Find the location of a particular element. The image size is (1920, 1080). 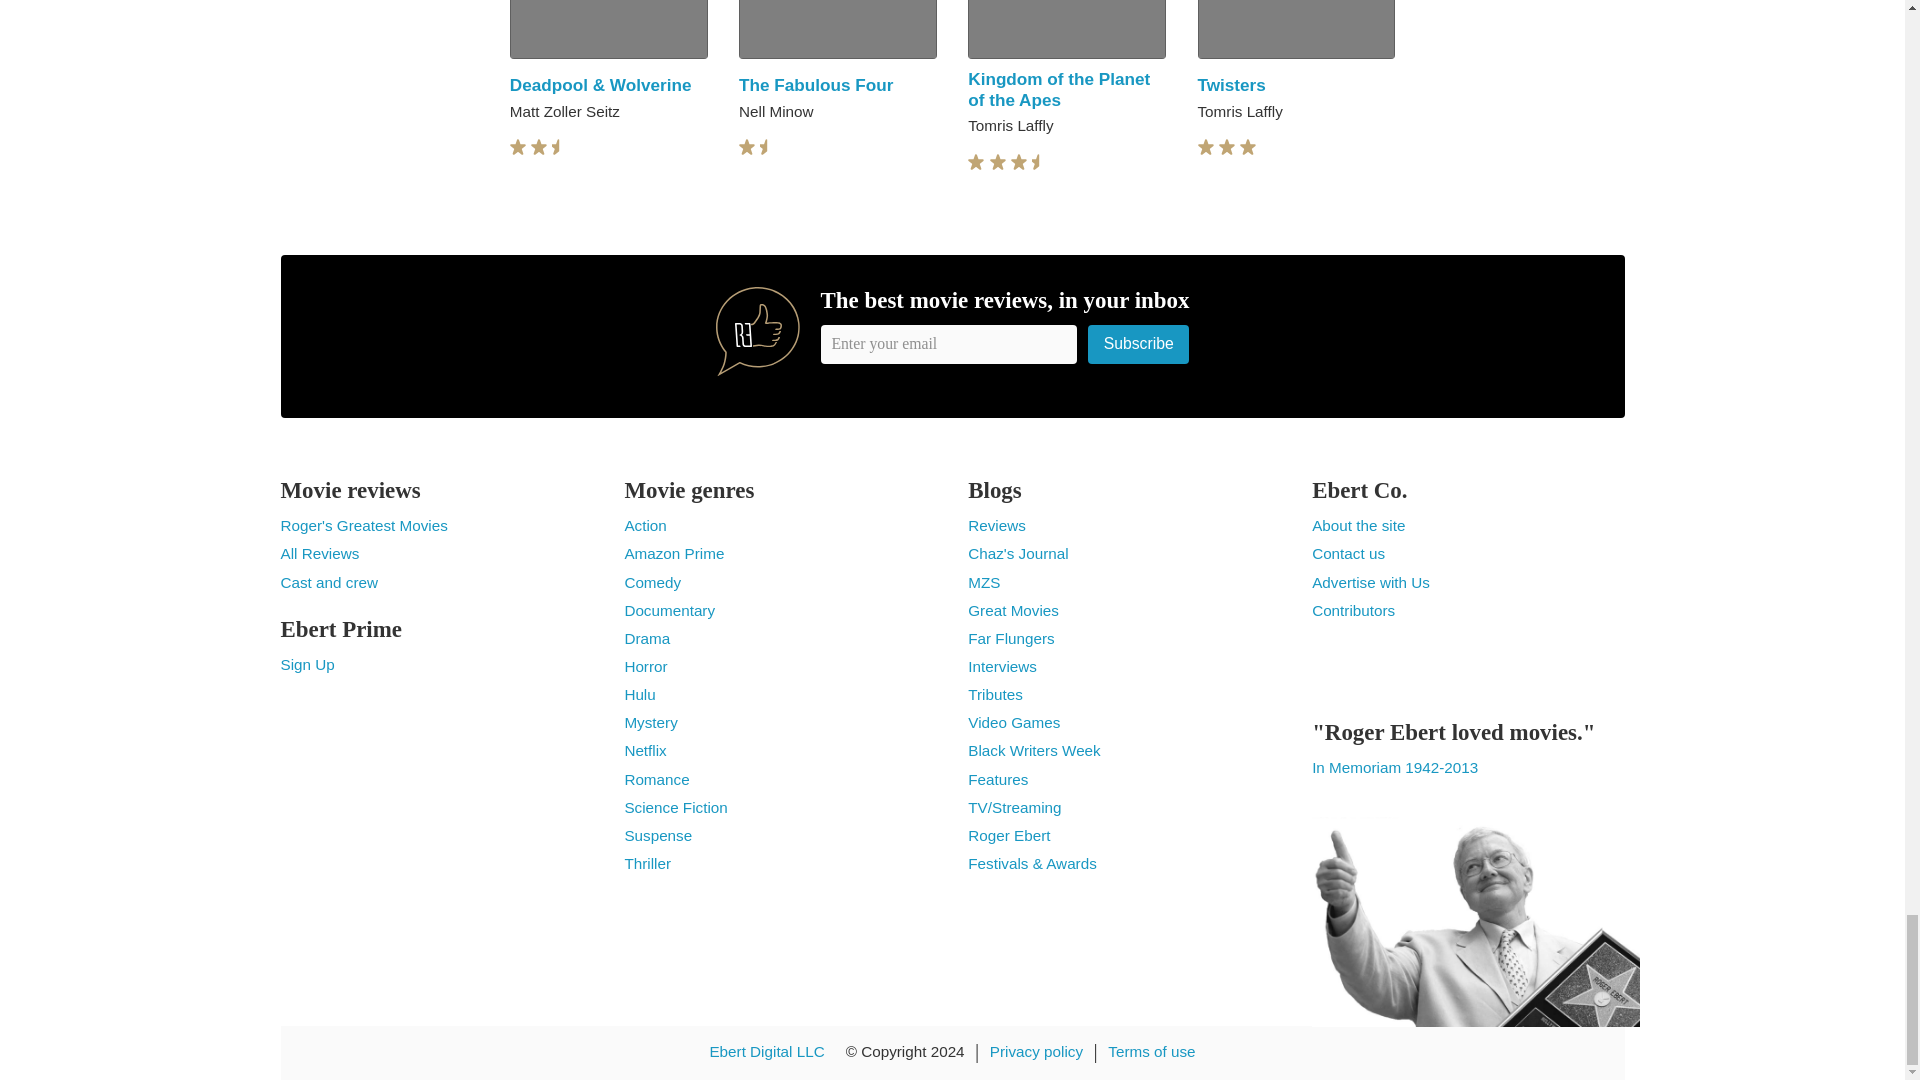

Subscribe is located at coordinates (1139, 344).